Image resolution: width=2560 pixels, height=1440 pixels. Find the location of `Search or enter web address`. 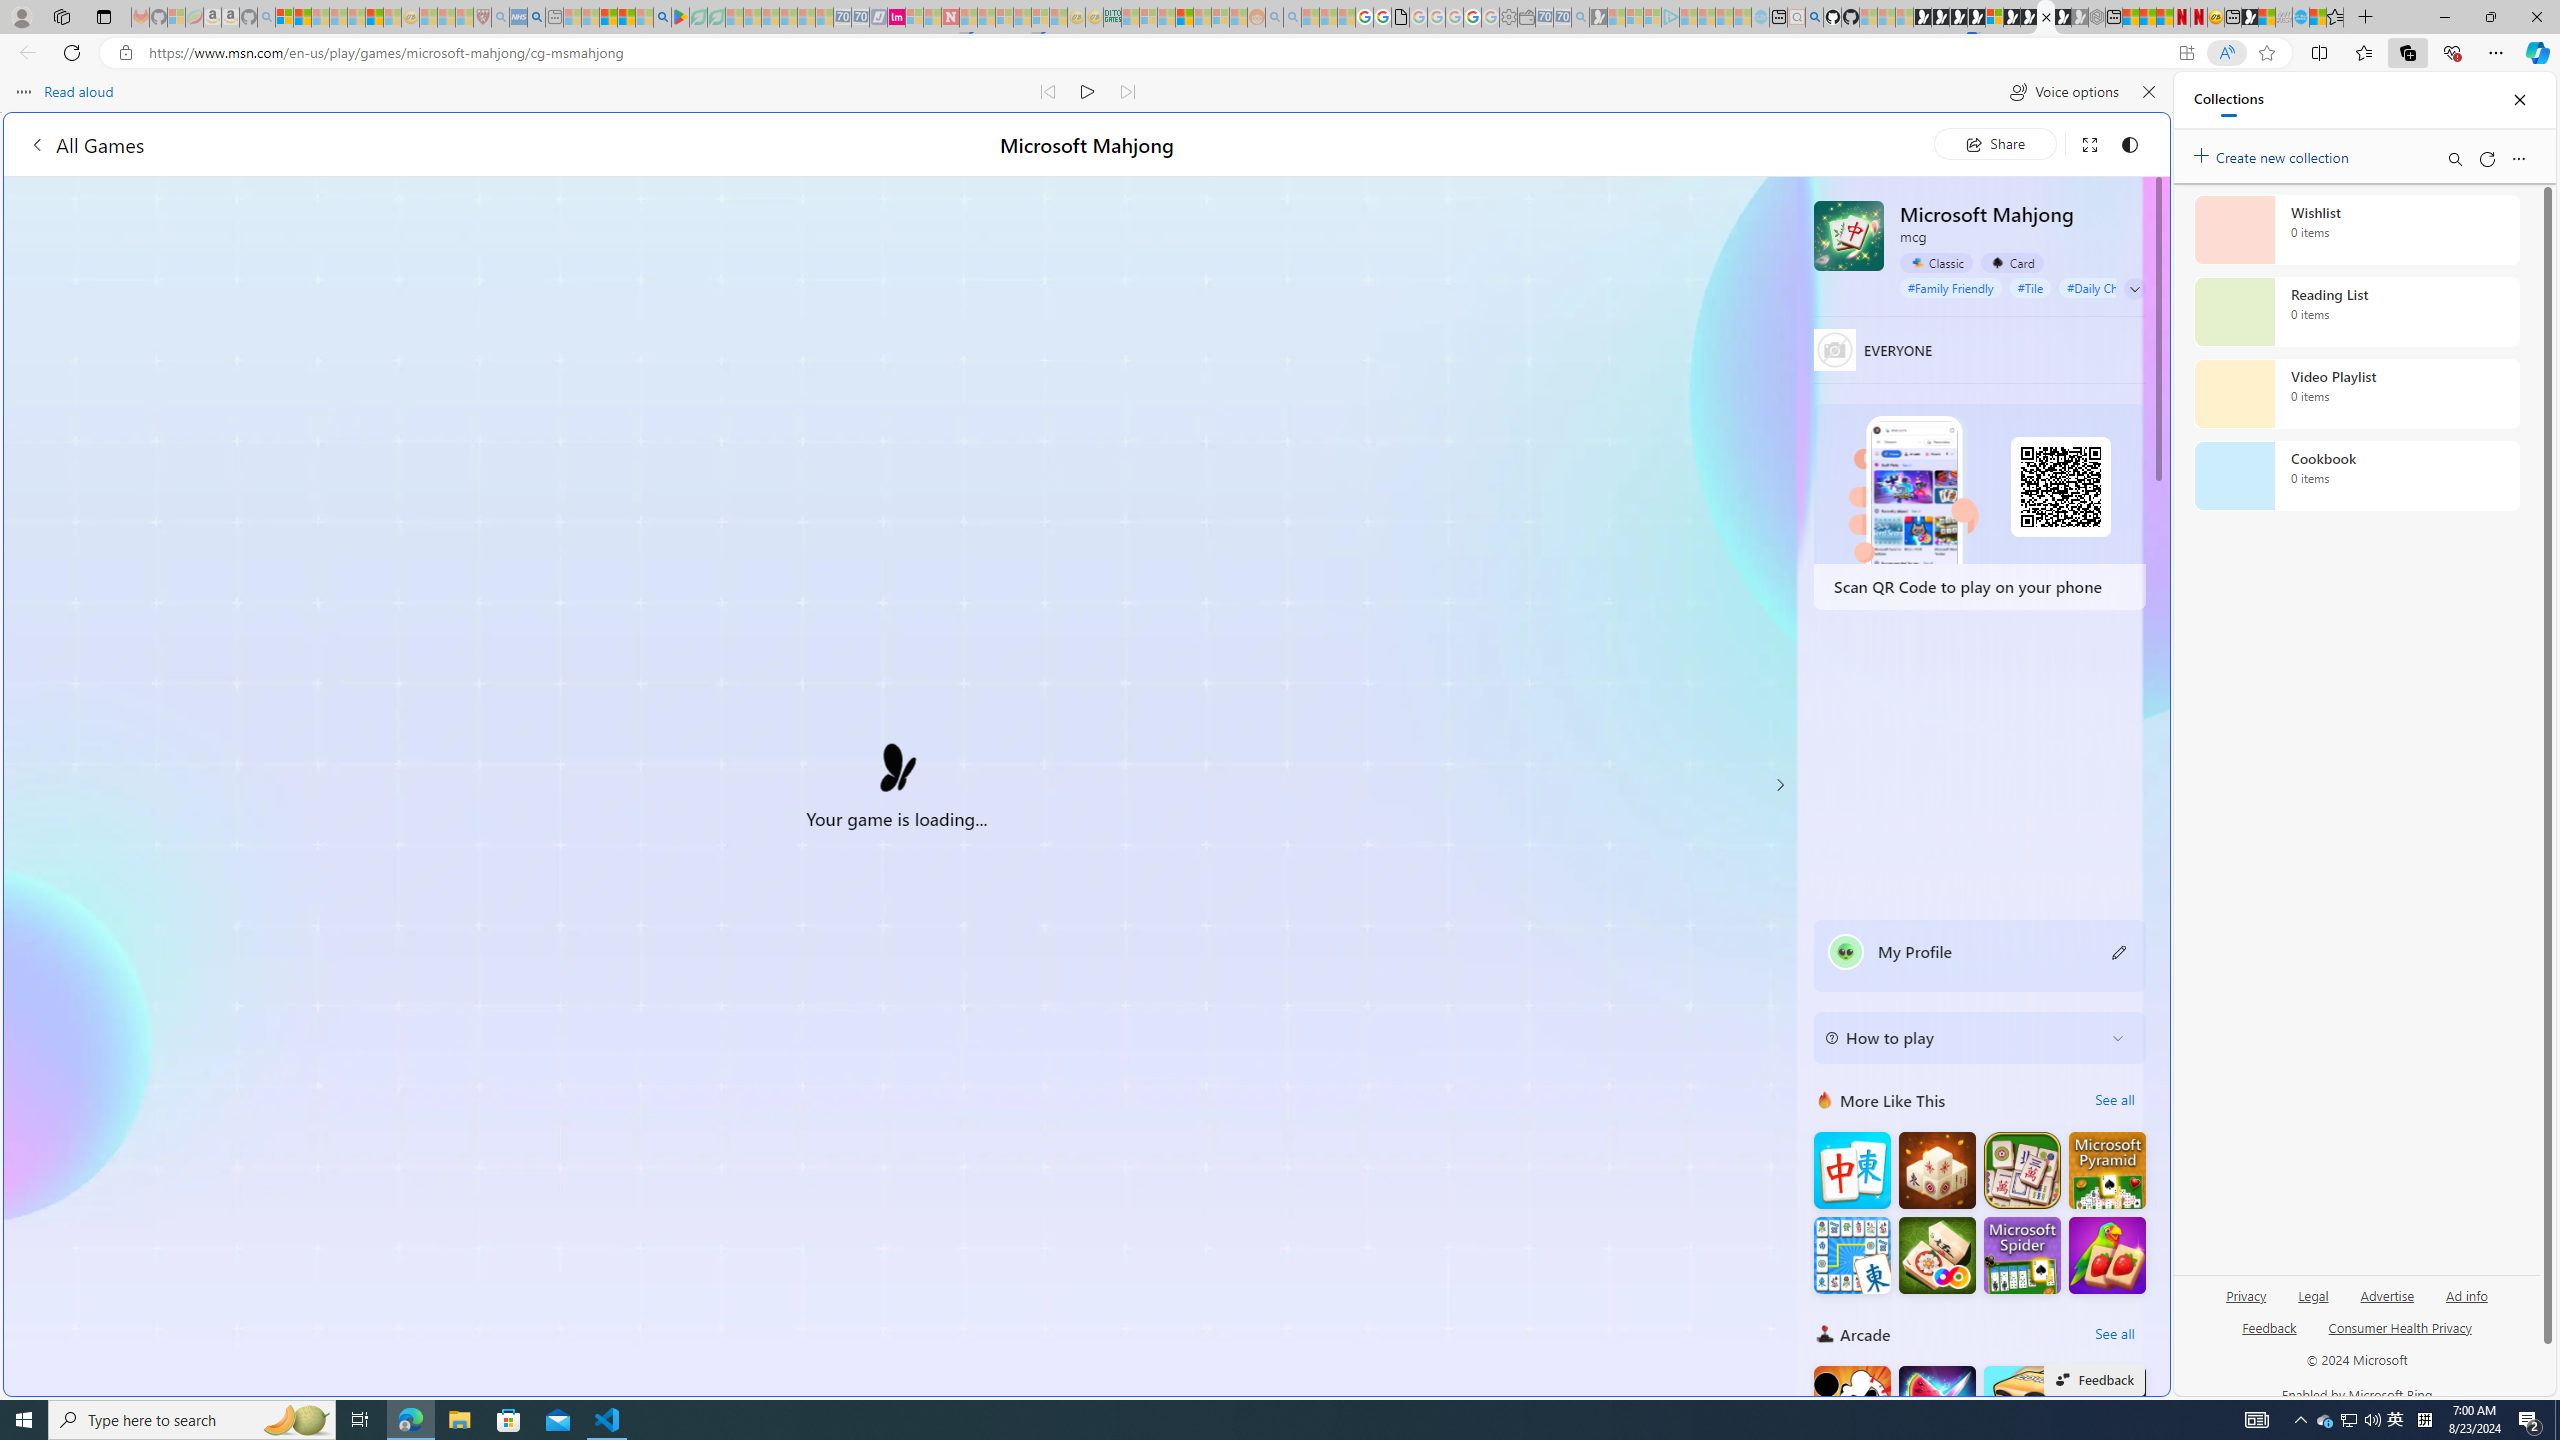

Search or enter web address is located at coordinates (1622, 192).